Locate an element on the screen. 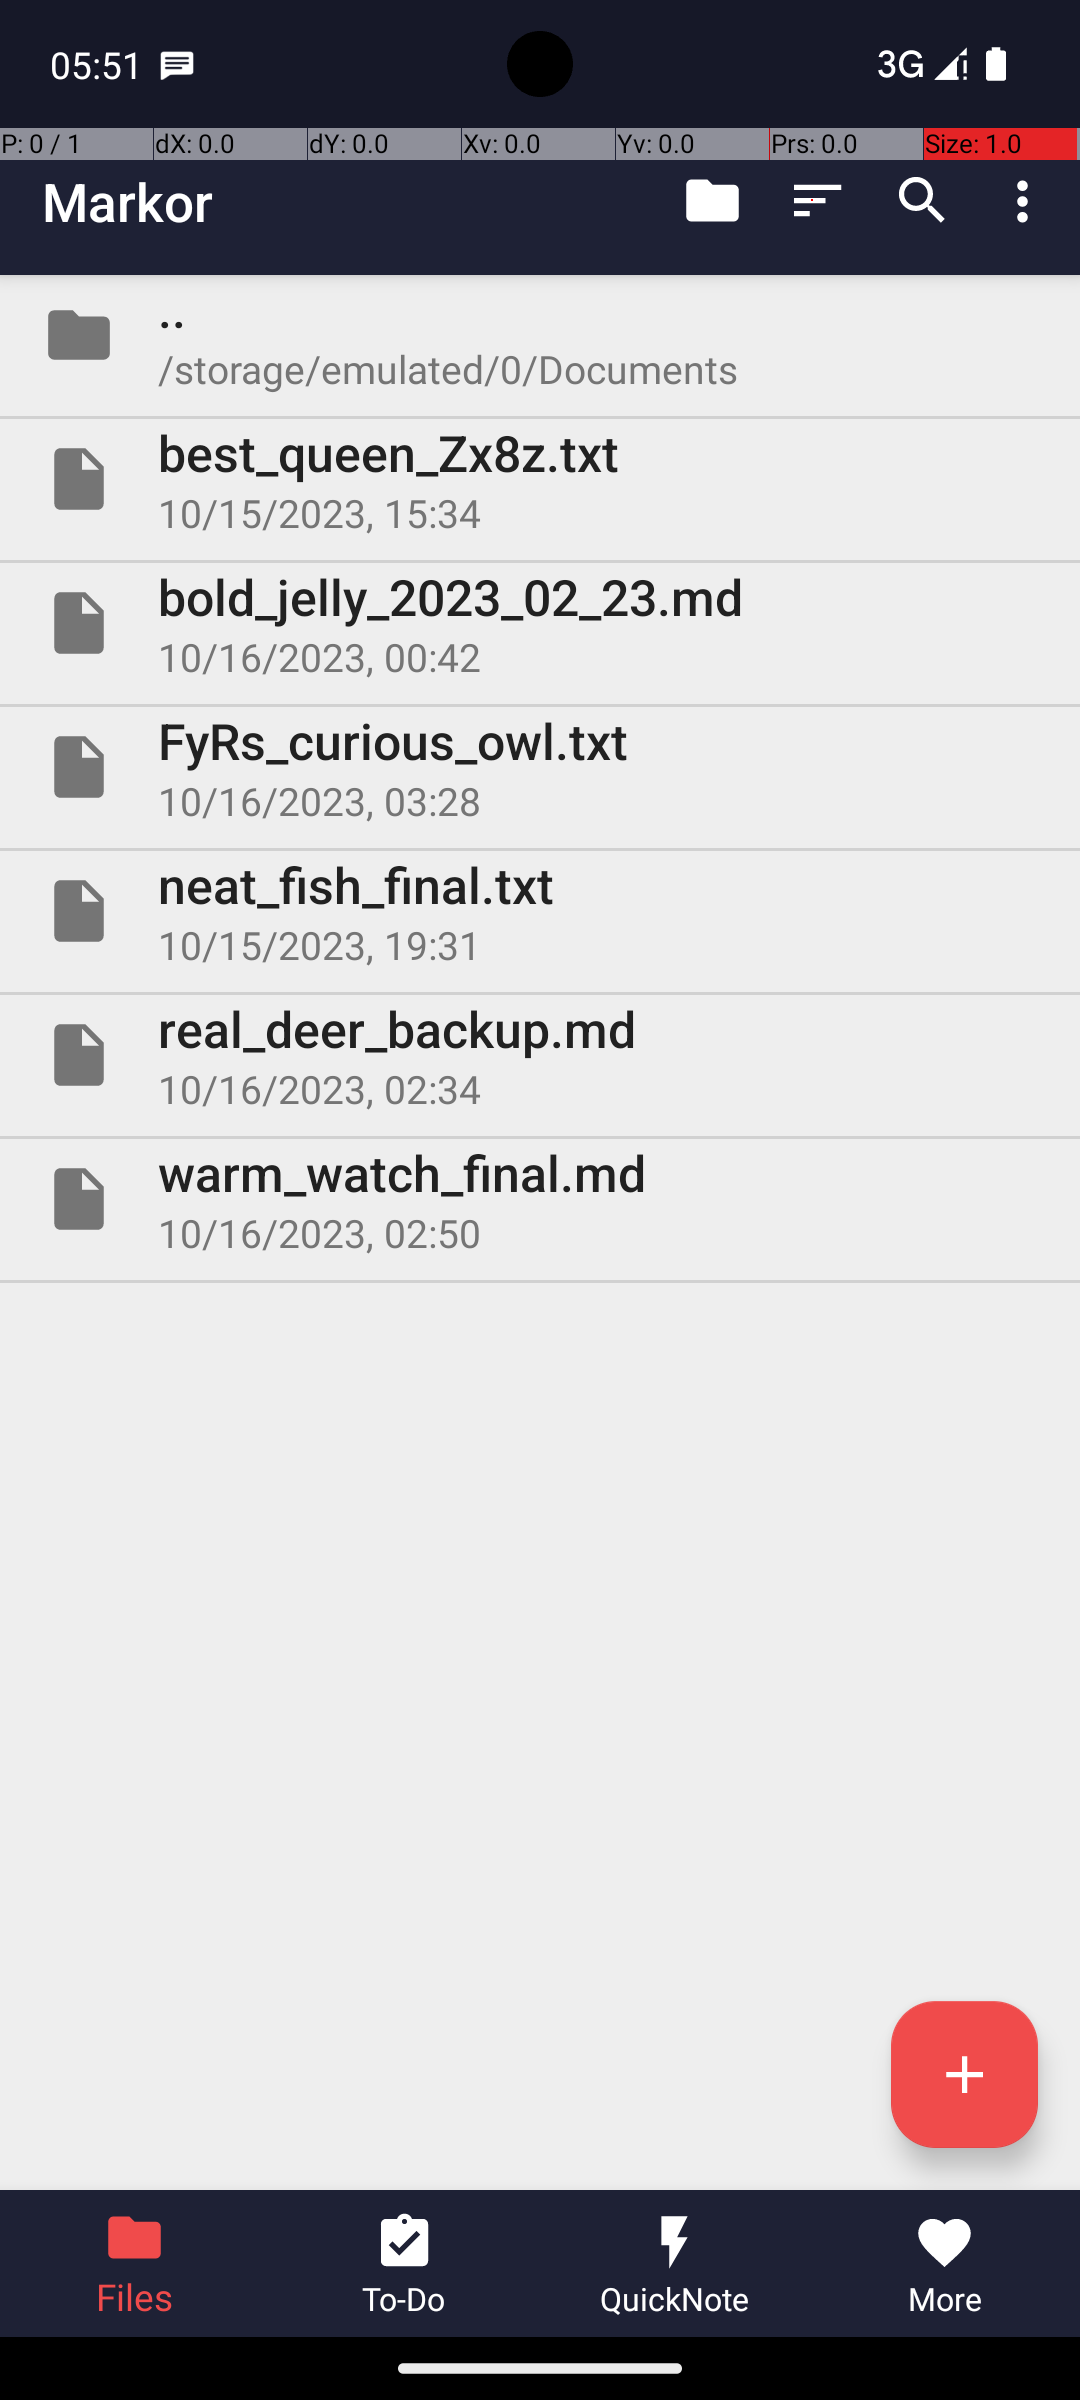  File neat_fish_final.txt  is located at coordinates (540, 910).